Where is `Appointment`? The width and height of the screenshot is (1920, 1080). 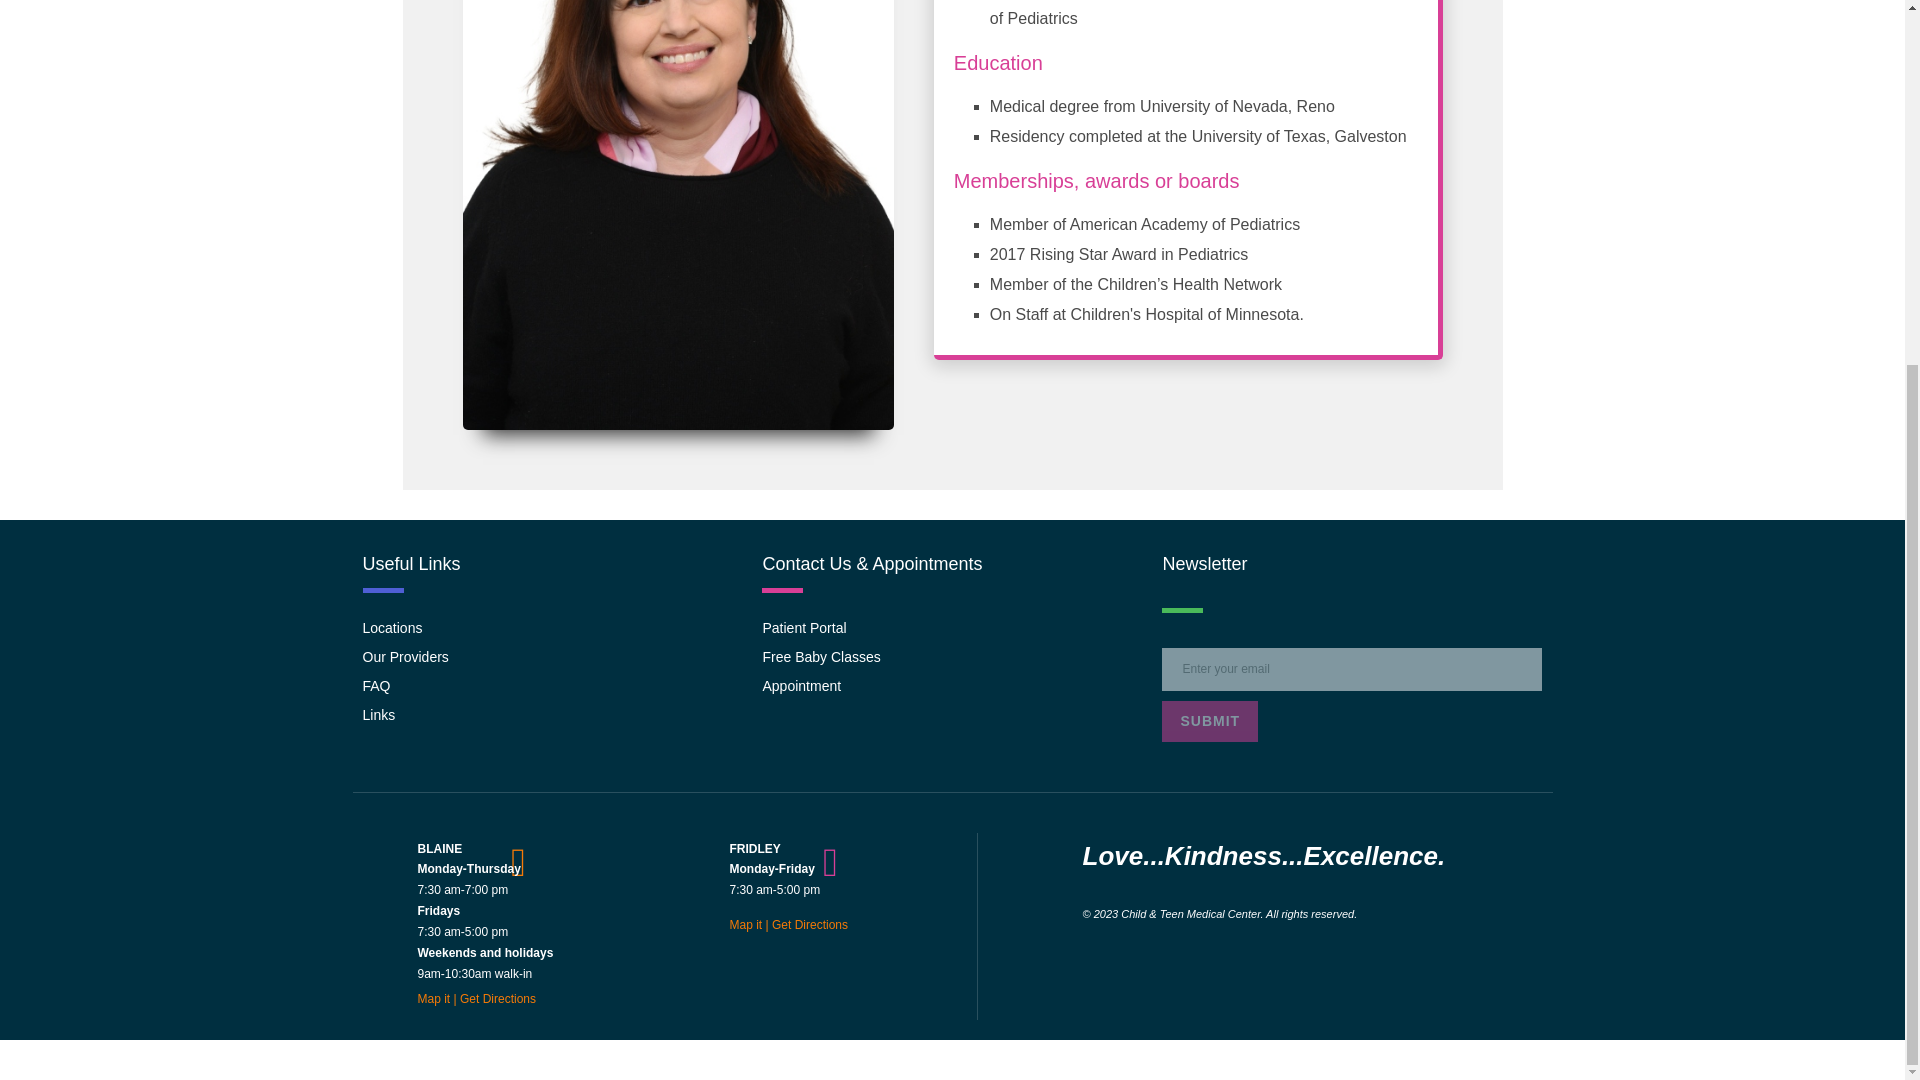 Appointment is located at coordinates (952, 686).